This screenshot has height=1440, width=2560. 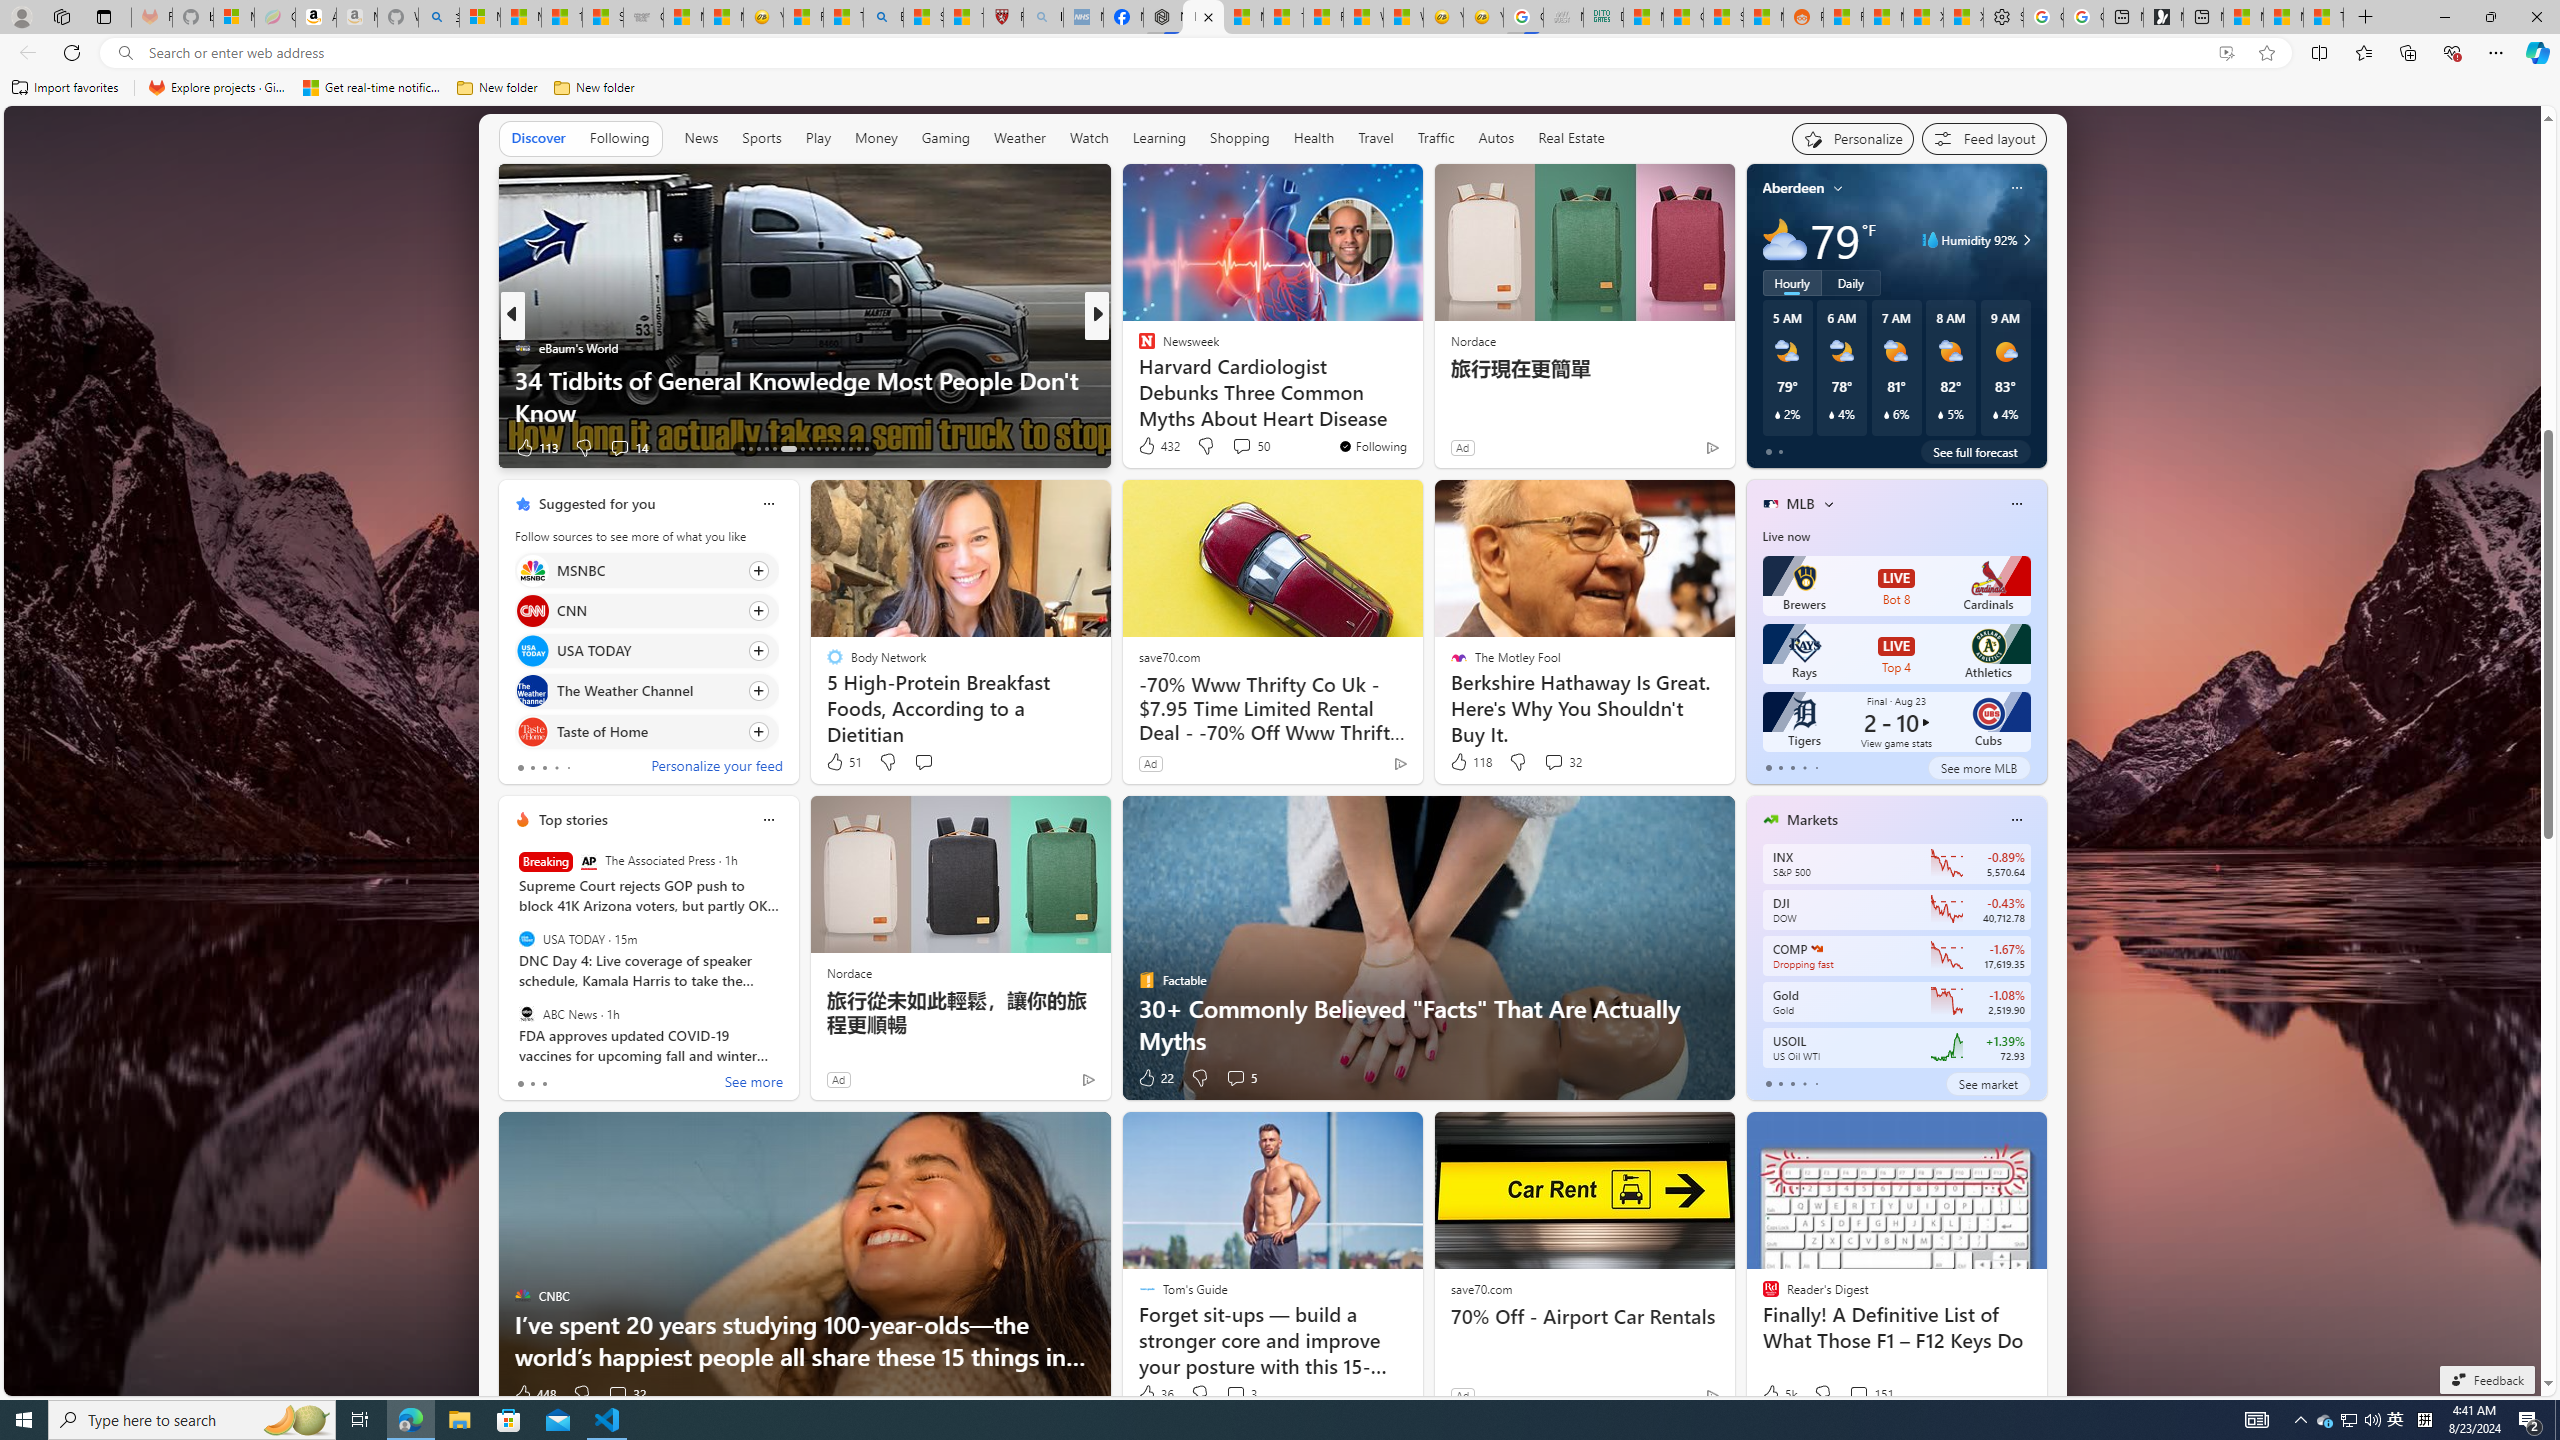 I want to click on Watch, so click(x=1089, y=138).